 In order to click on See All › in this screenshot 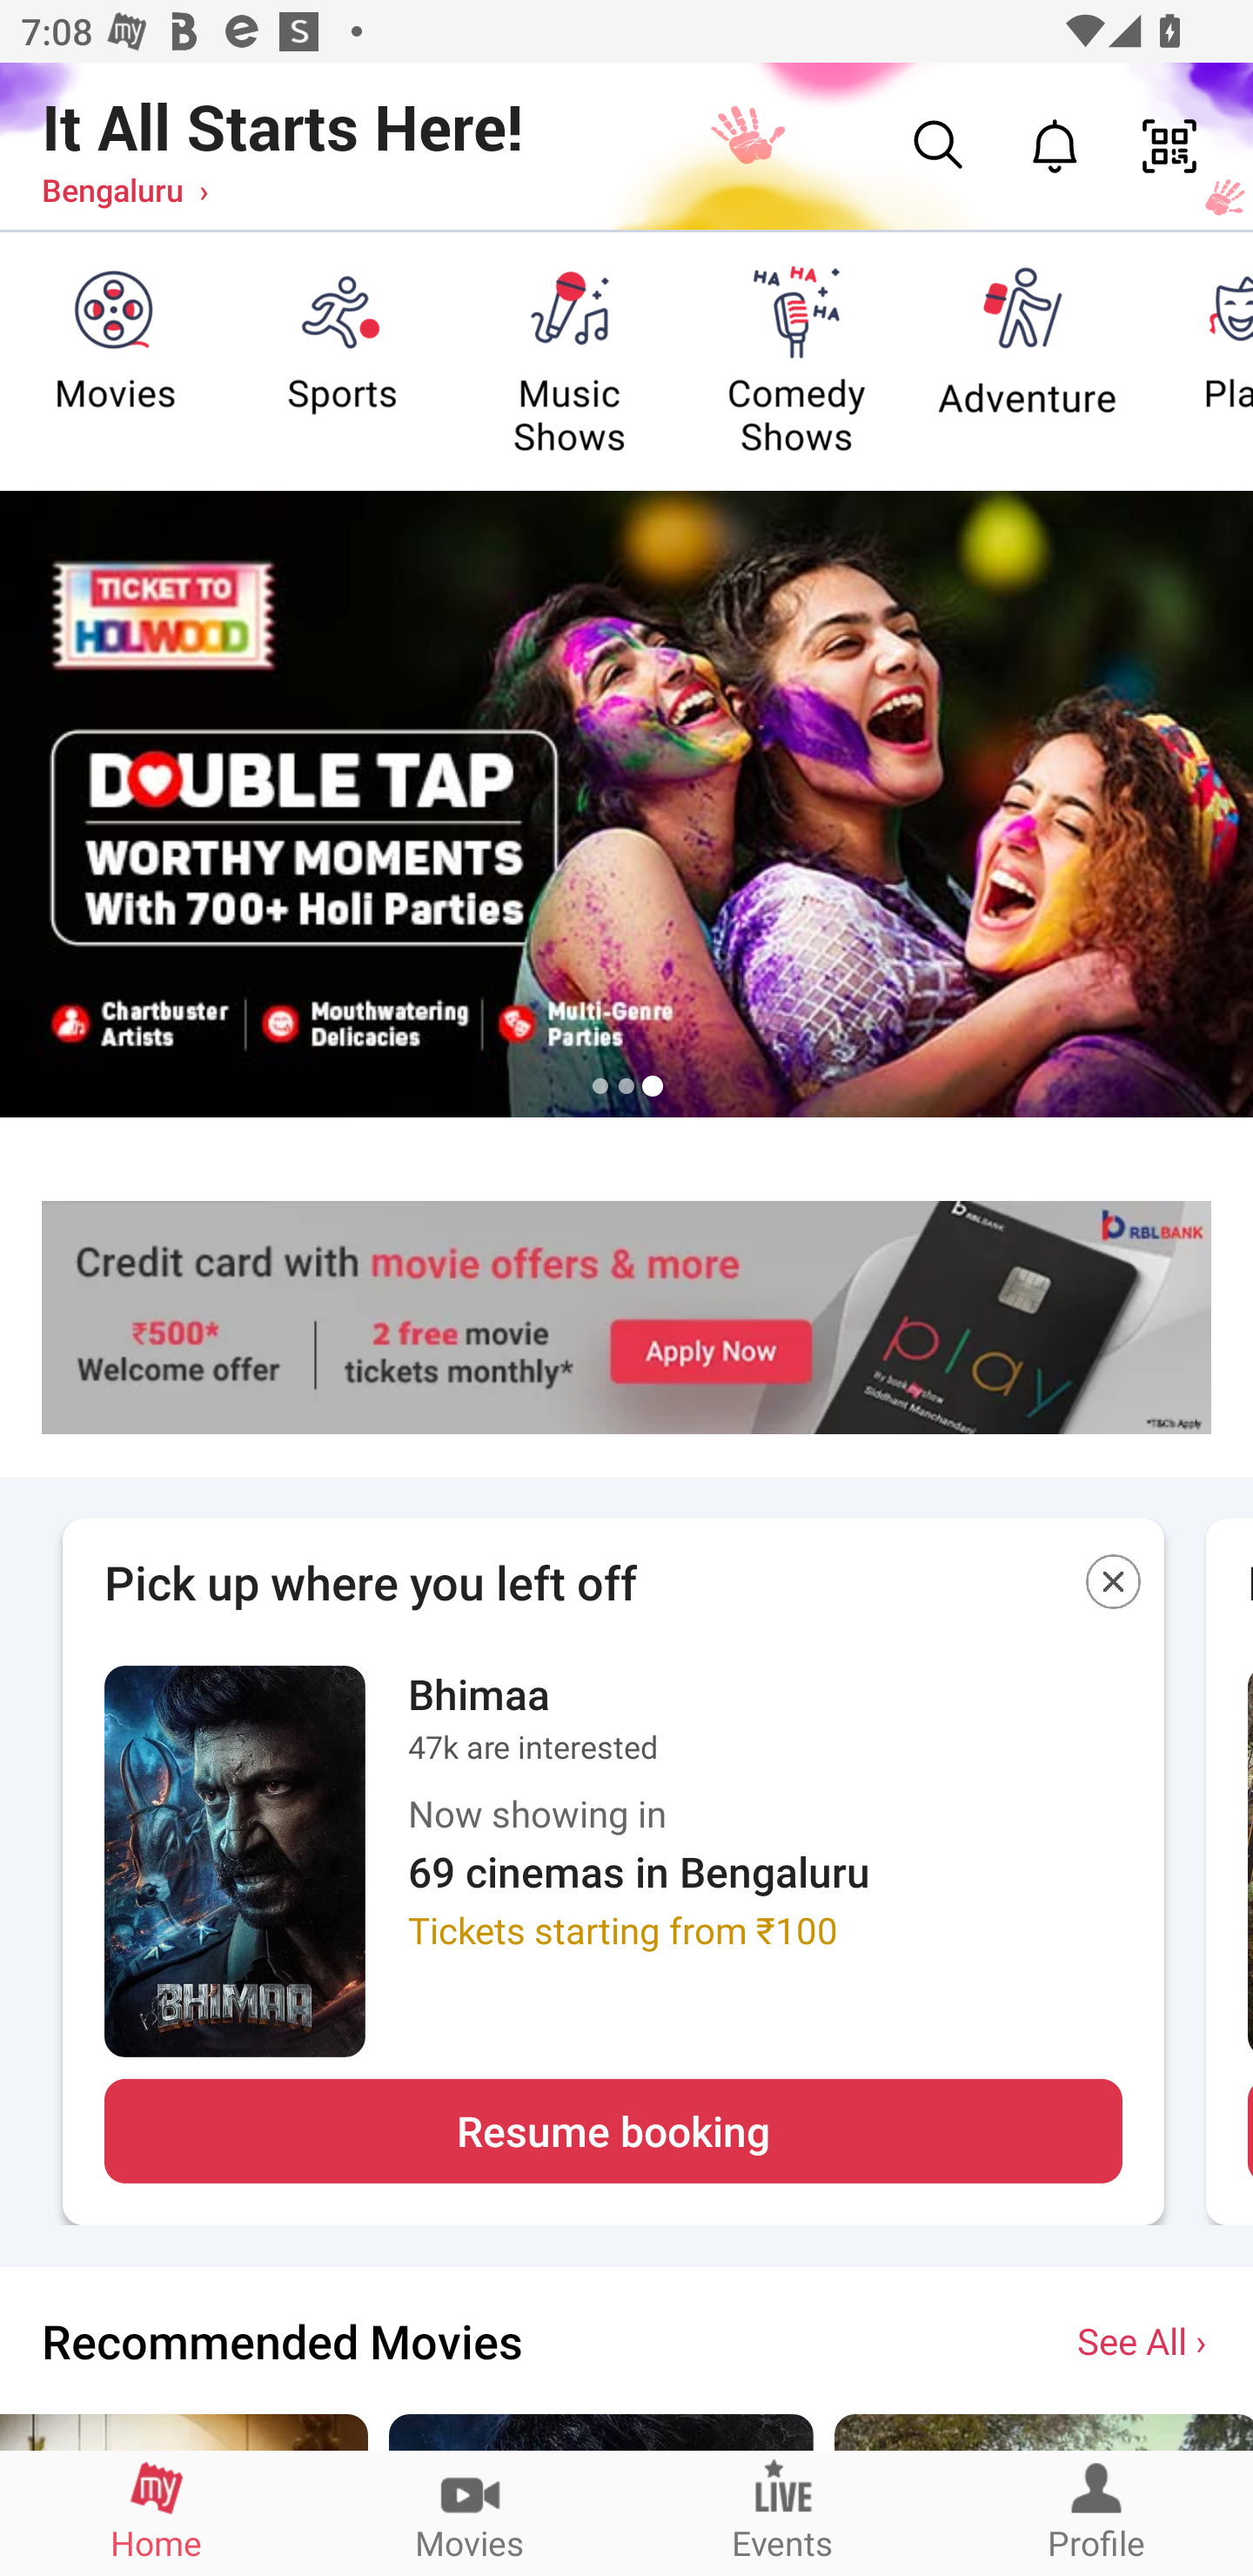, I will do `click(1144, 2340)`.